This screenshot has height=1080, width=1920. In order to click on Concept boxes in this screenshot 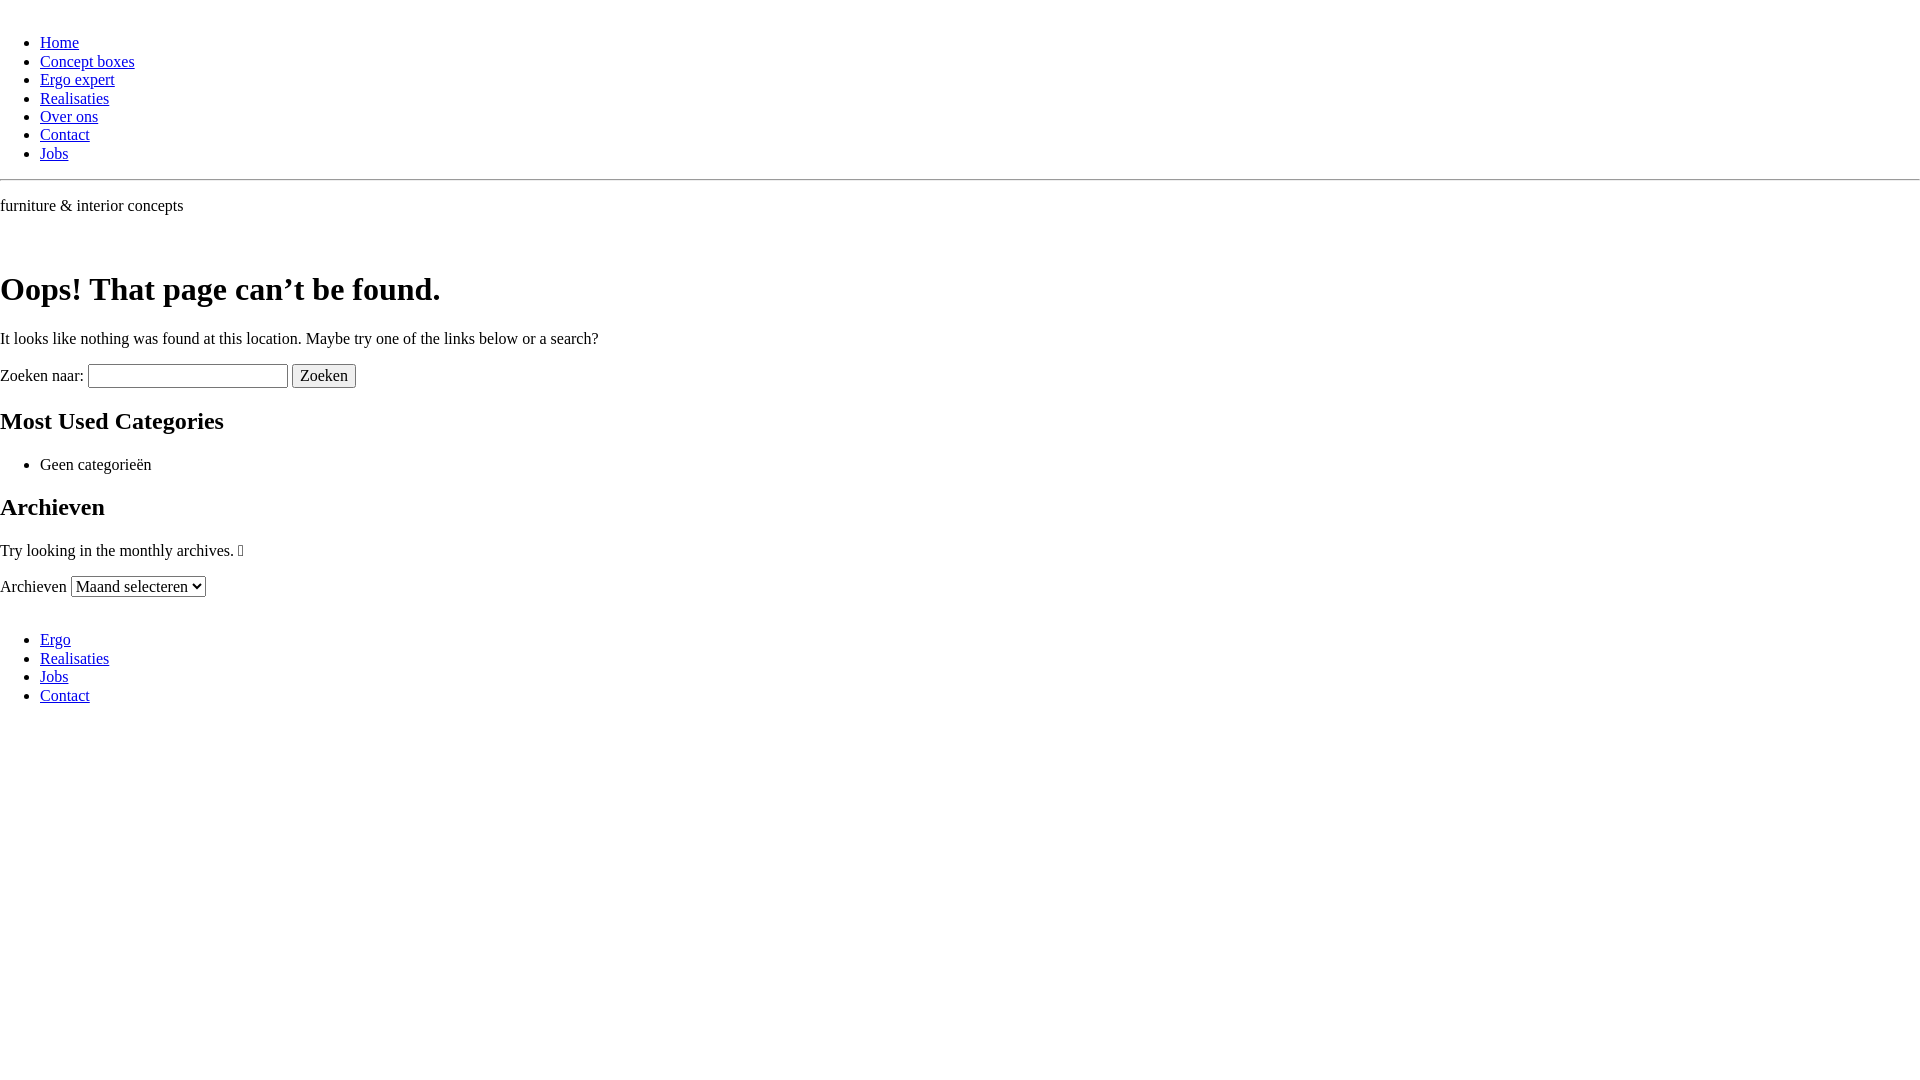, I will do `click(88, 62)`.